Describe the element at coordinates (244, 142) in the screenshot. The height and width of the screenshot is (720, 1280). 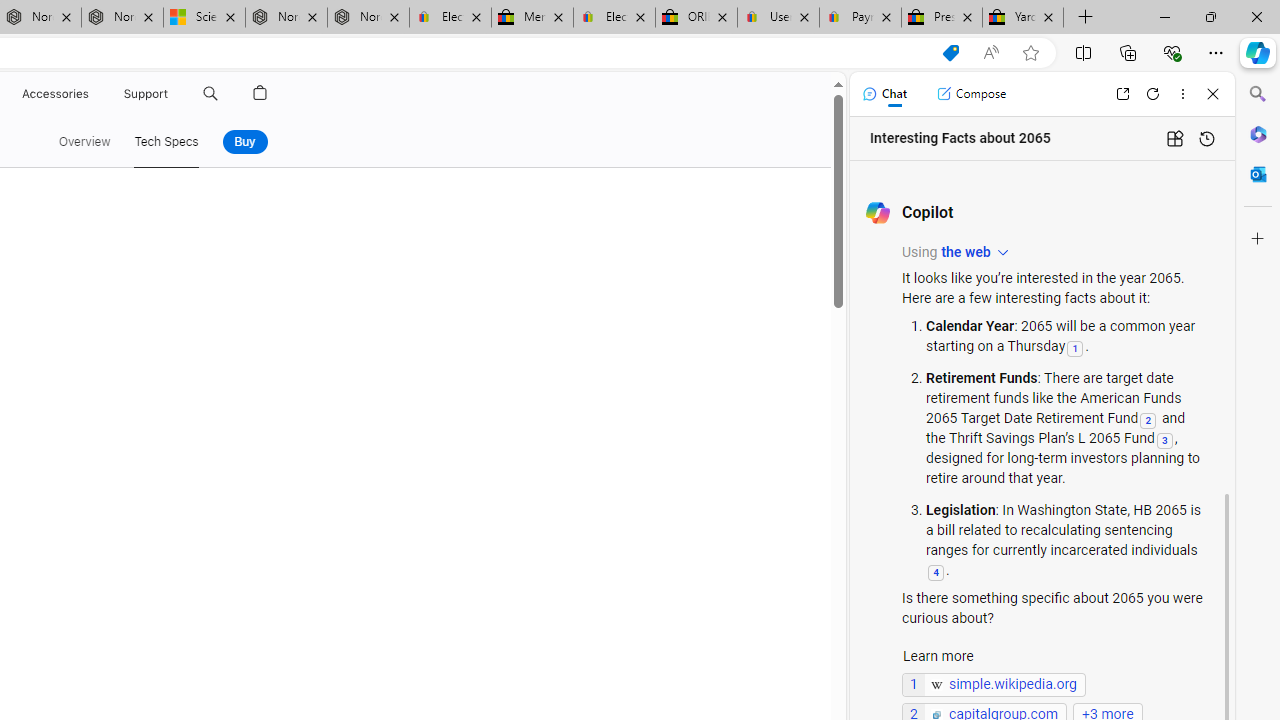
I see `Buy HomePod mini` at that location.